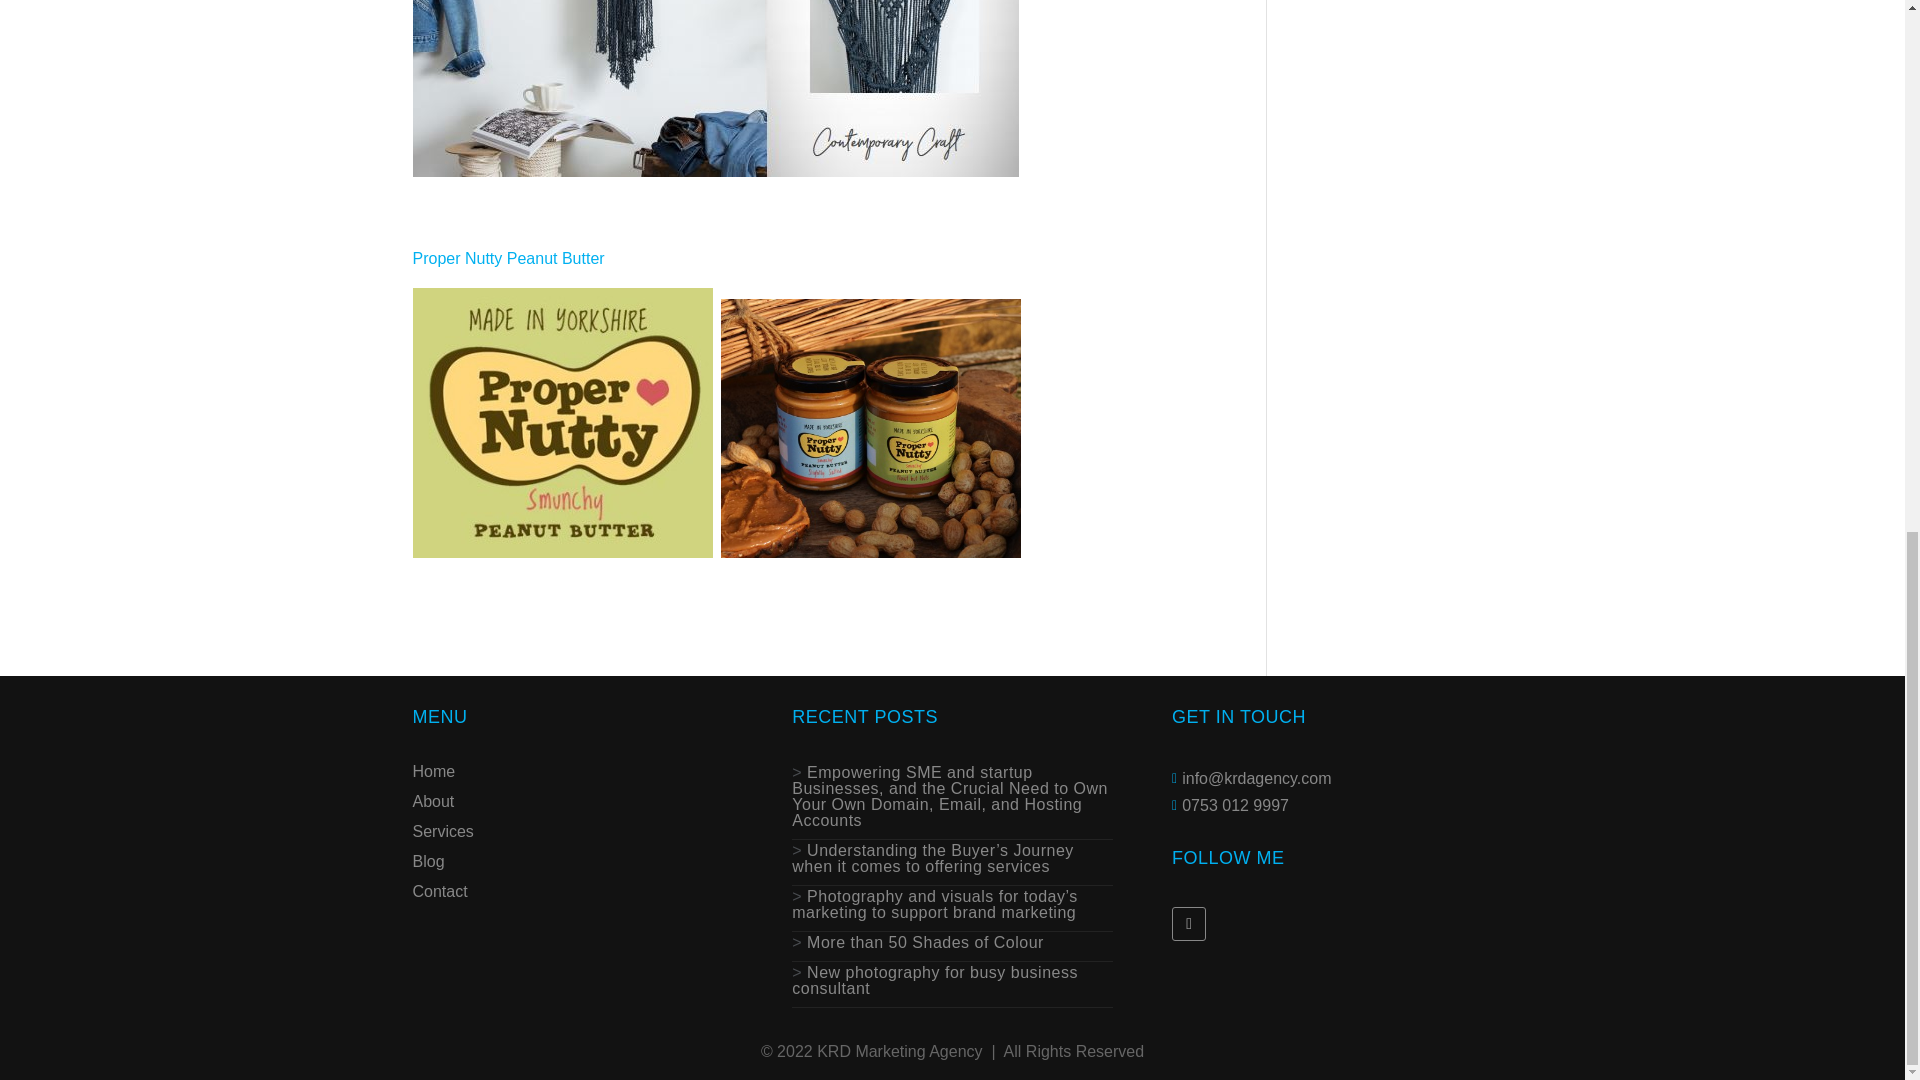 The image size is (1920, 1080). What do you see at coordinates (442, 836) in the screenshot?
I see `Services` at bounding box center [442, 836].